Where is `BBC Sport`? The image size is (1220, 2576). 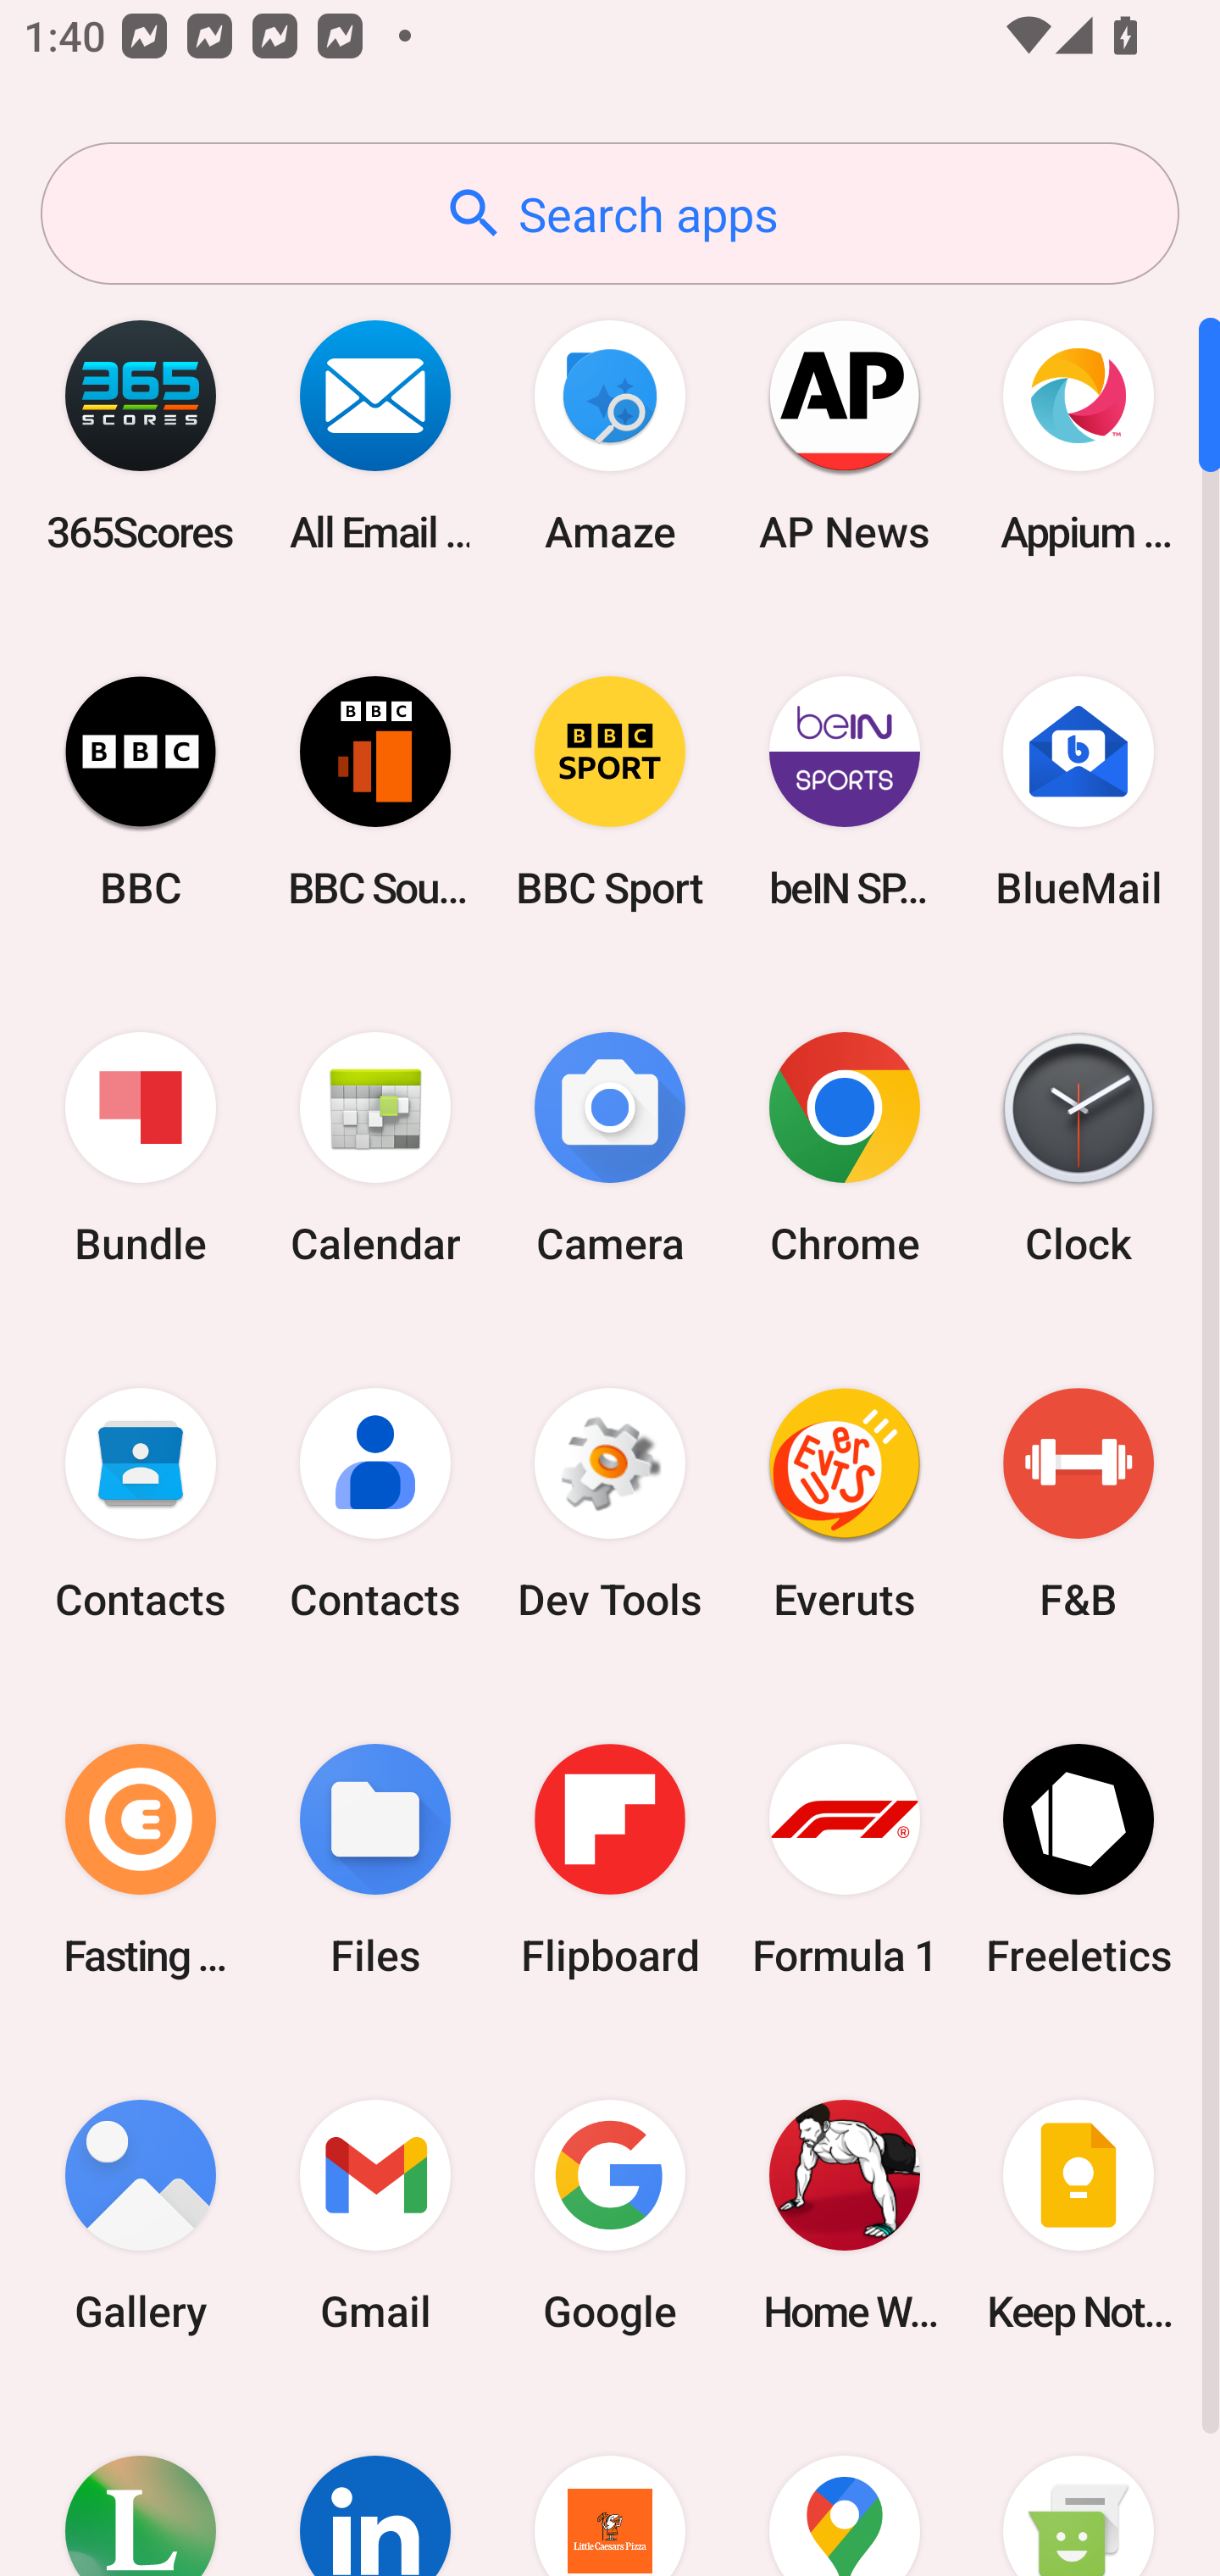 BBC Sport is located at coordinates (610, 791).